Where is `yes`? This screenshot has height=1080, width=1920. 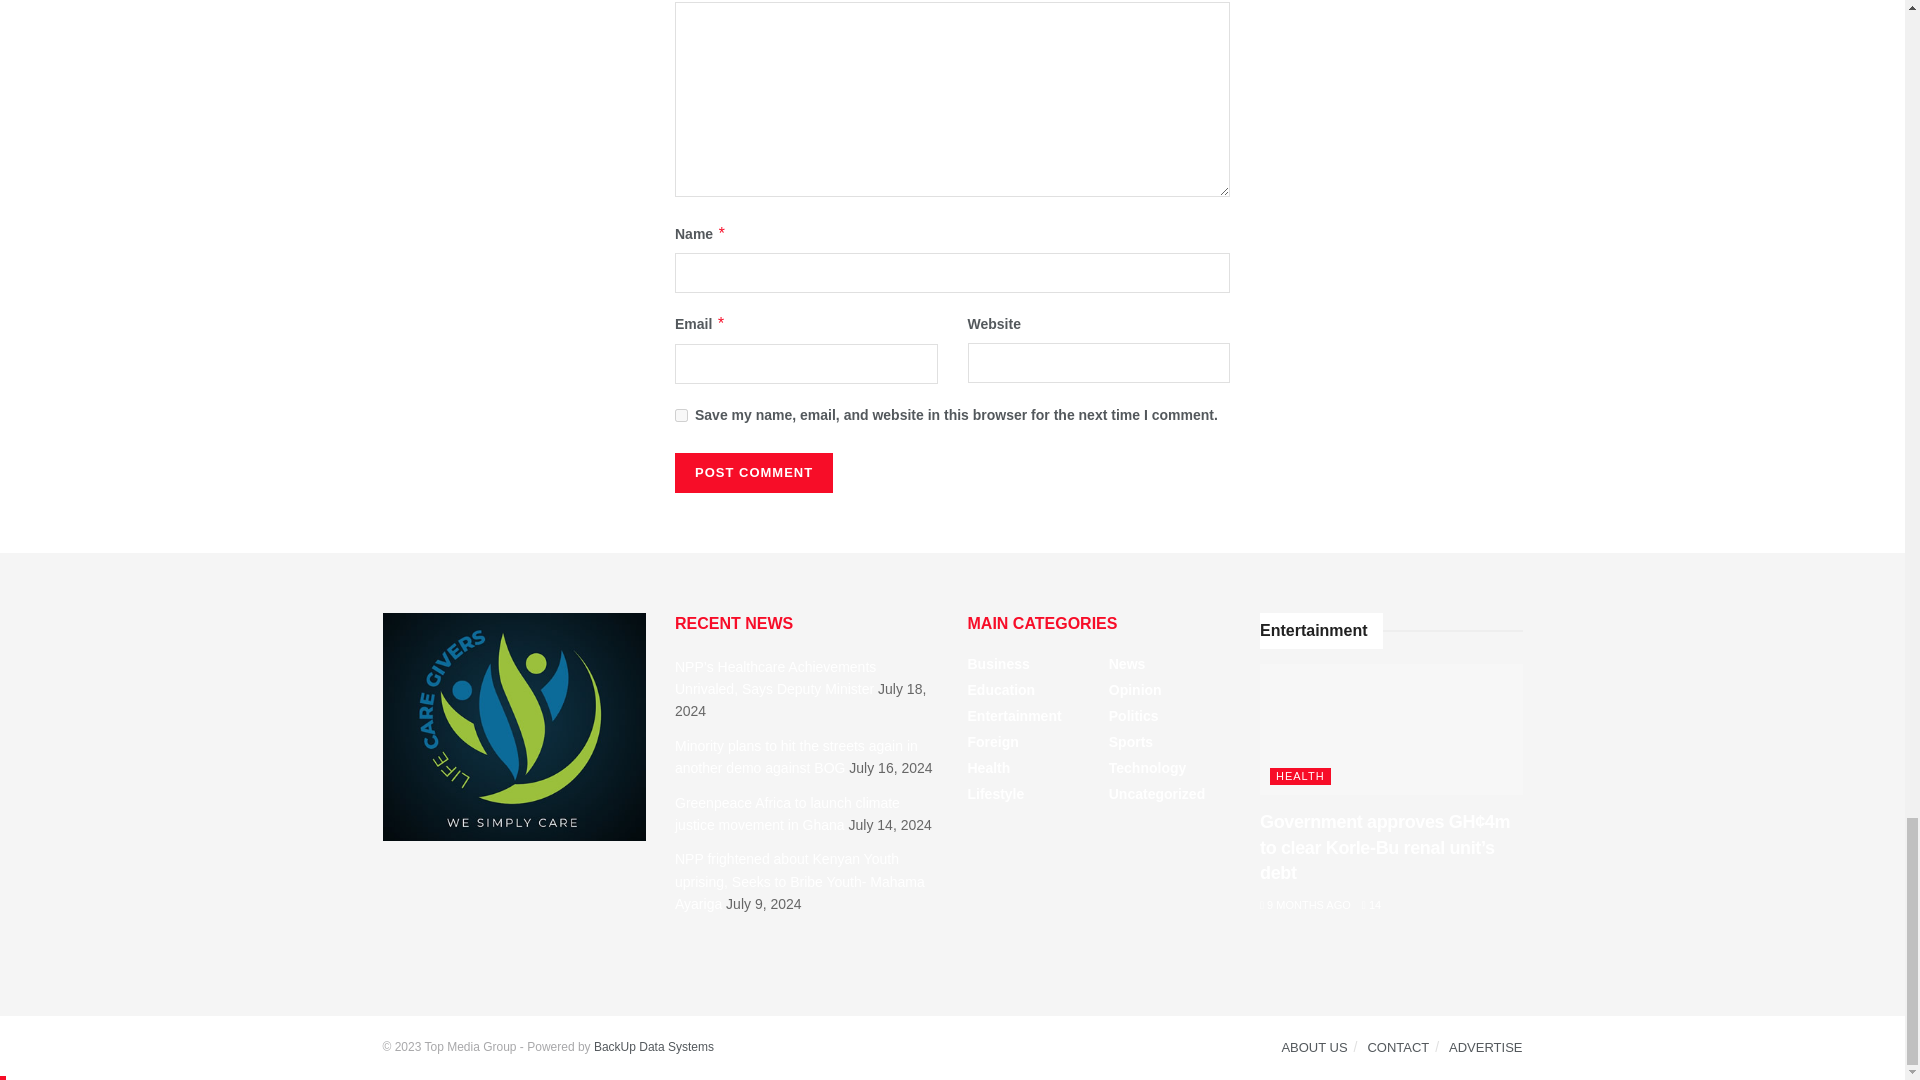
yes is located at coordinates (681, 416).